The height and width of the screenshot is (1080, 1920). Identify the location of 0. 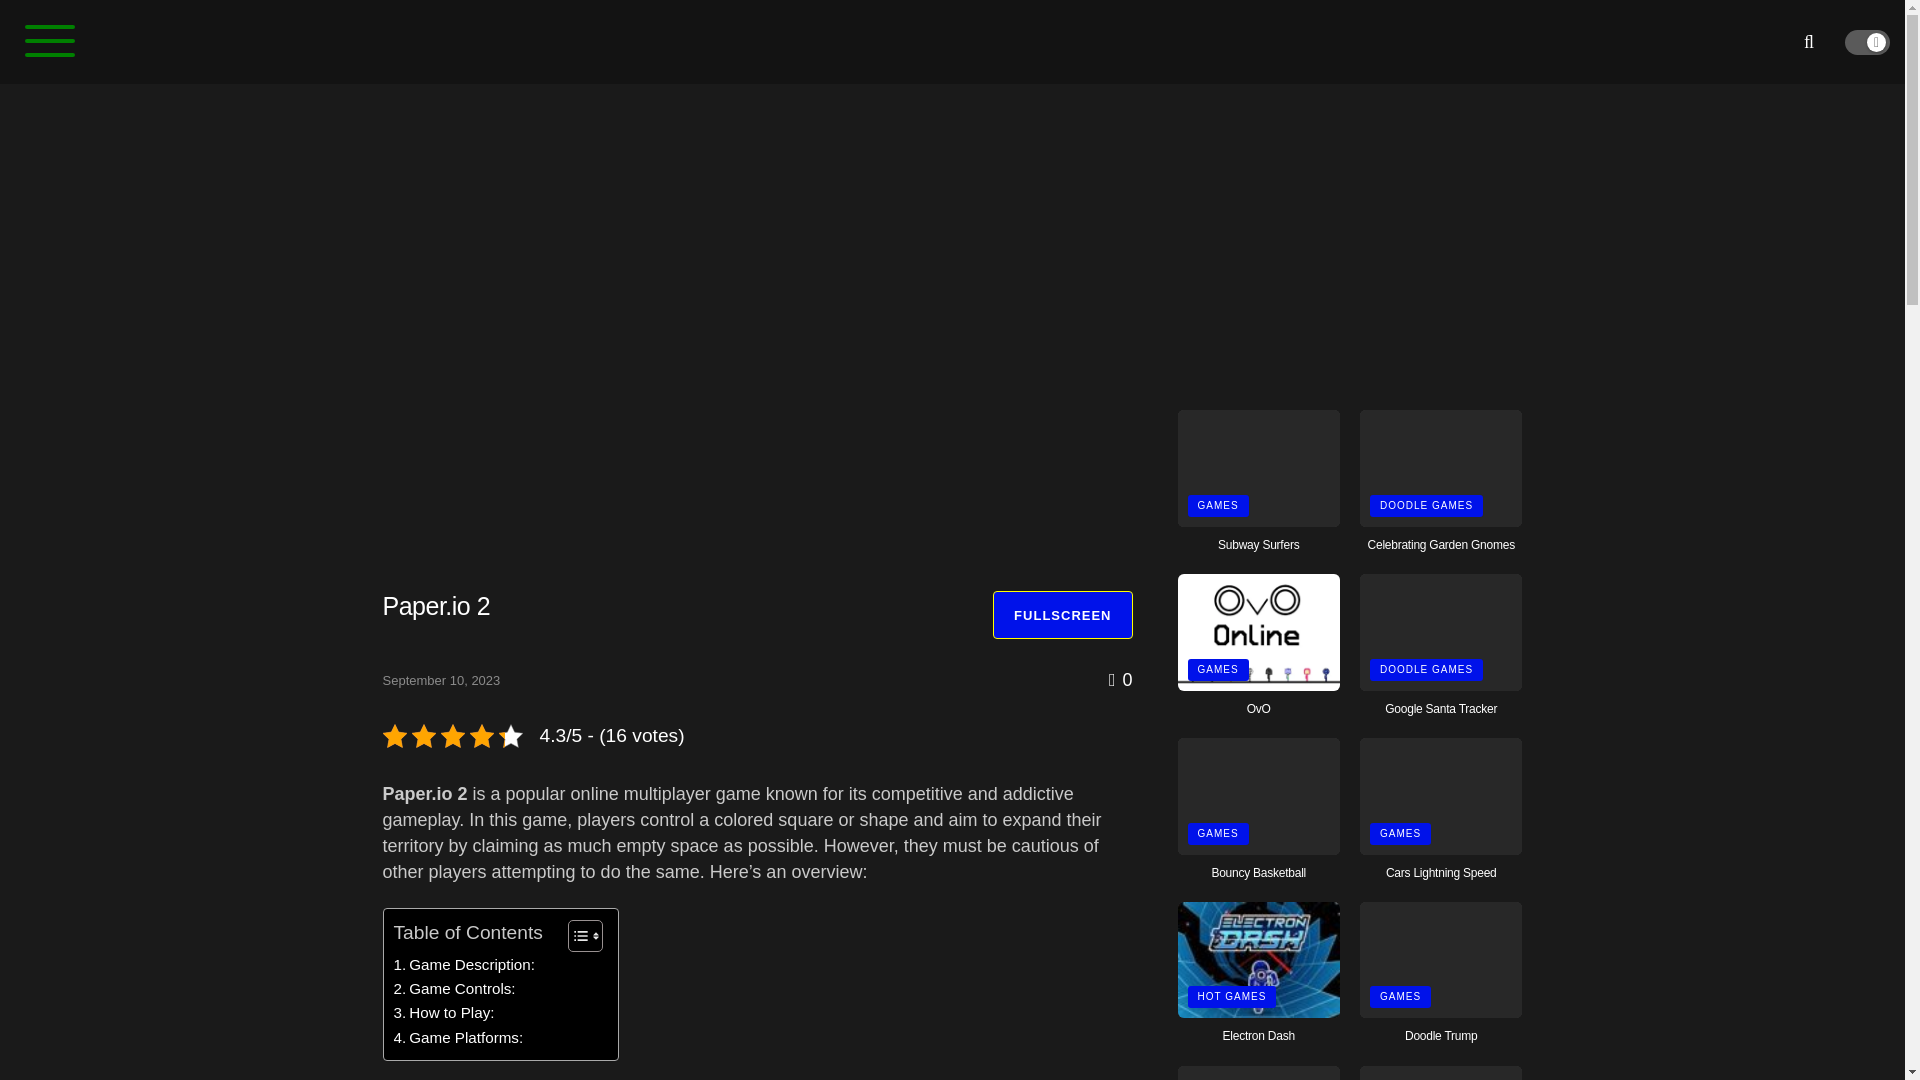
(1120, 680).